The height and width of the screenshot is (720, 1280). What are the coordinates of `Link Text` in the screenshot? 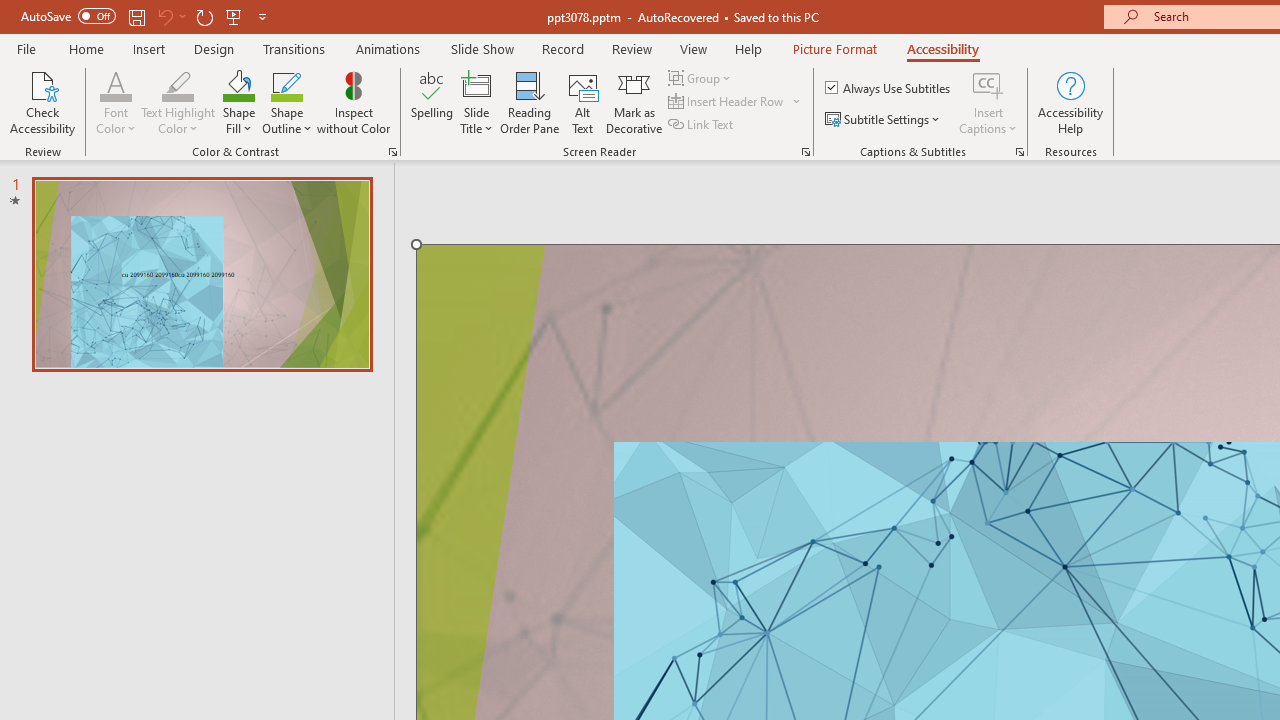 It's located at (702, 124).